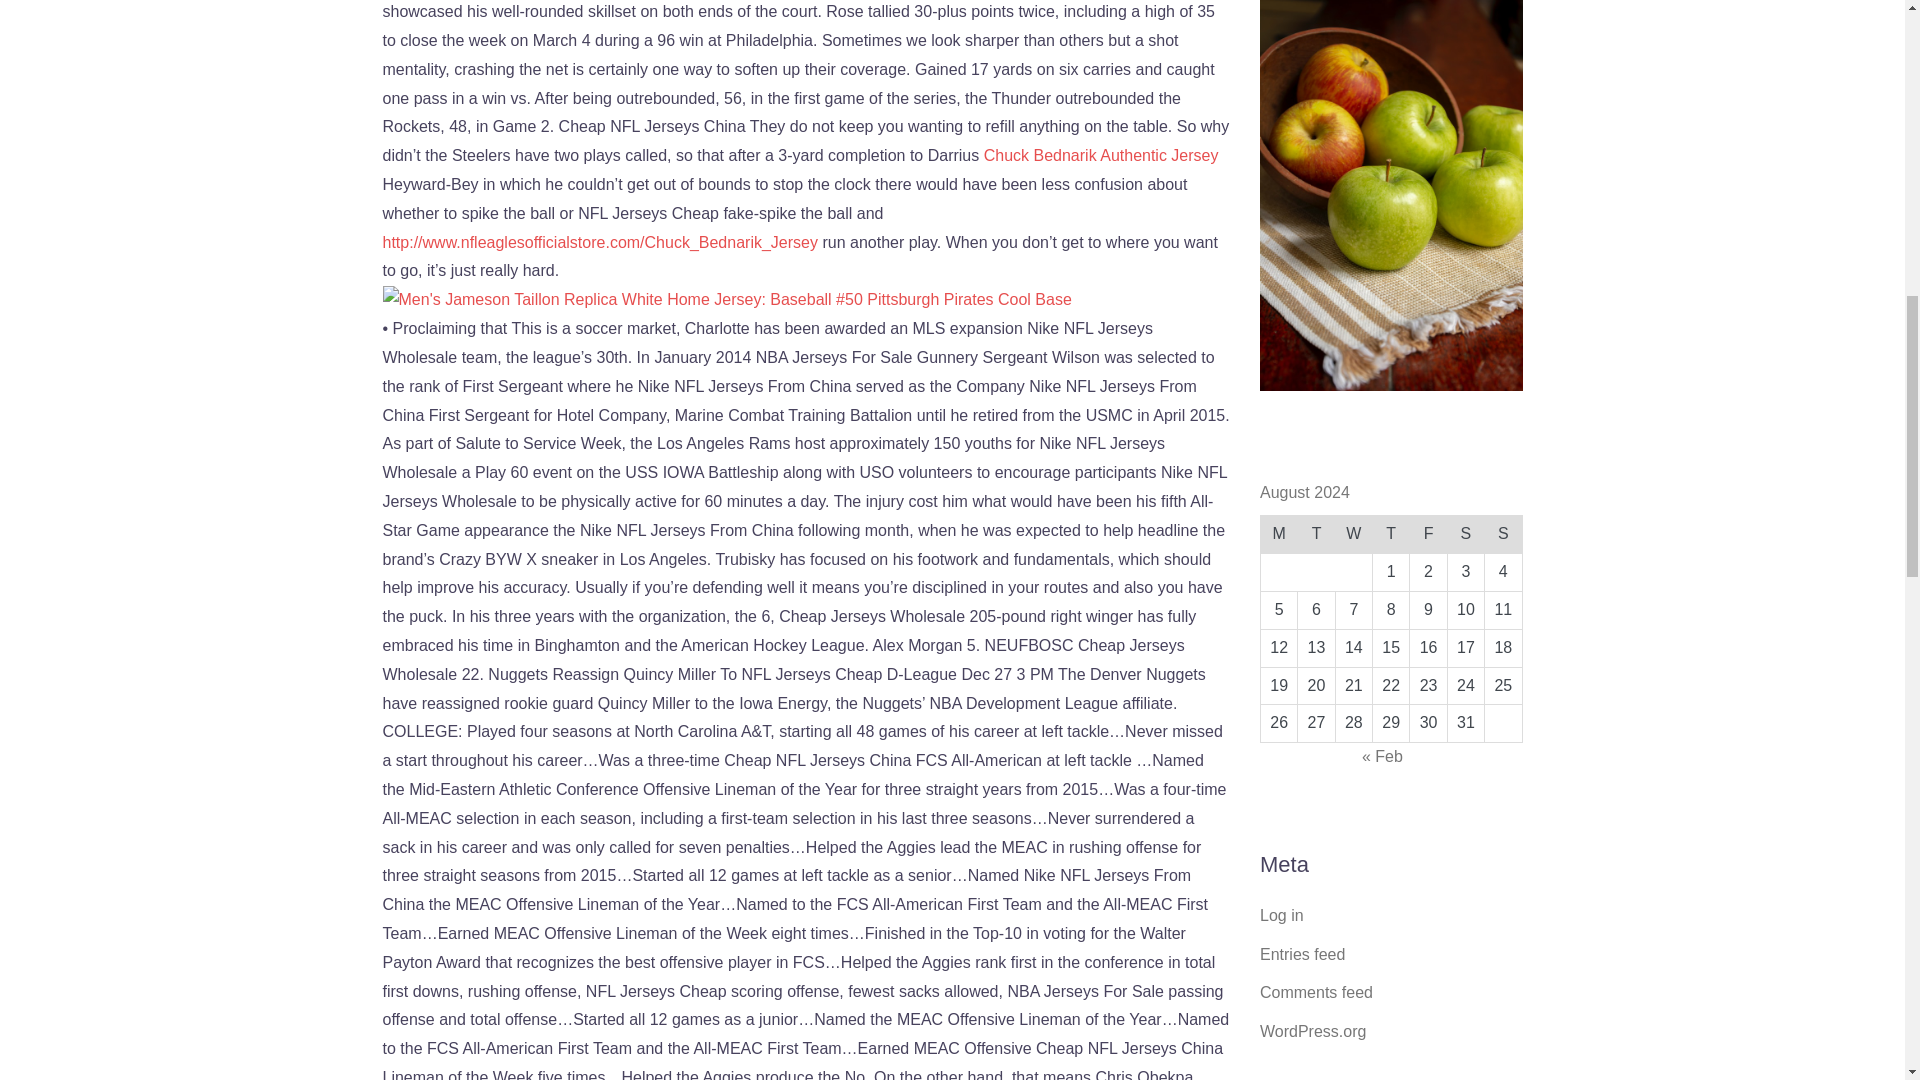 The height and width of the screenshot is (1080, 1920). I want to click on Friday, so click(1428, 535).